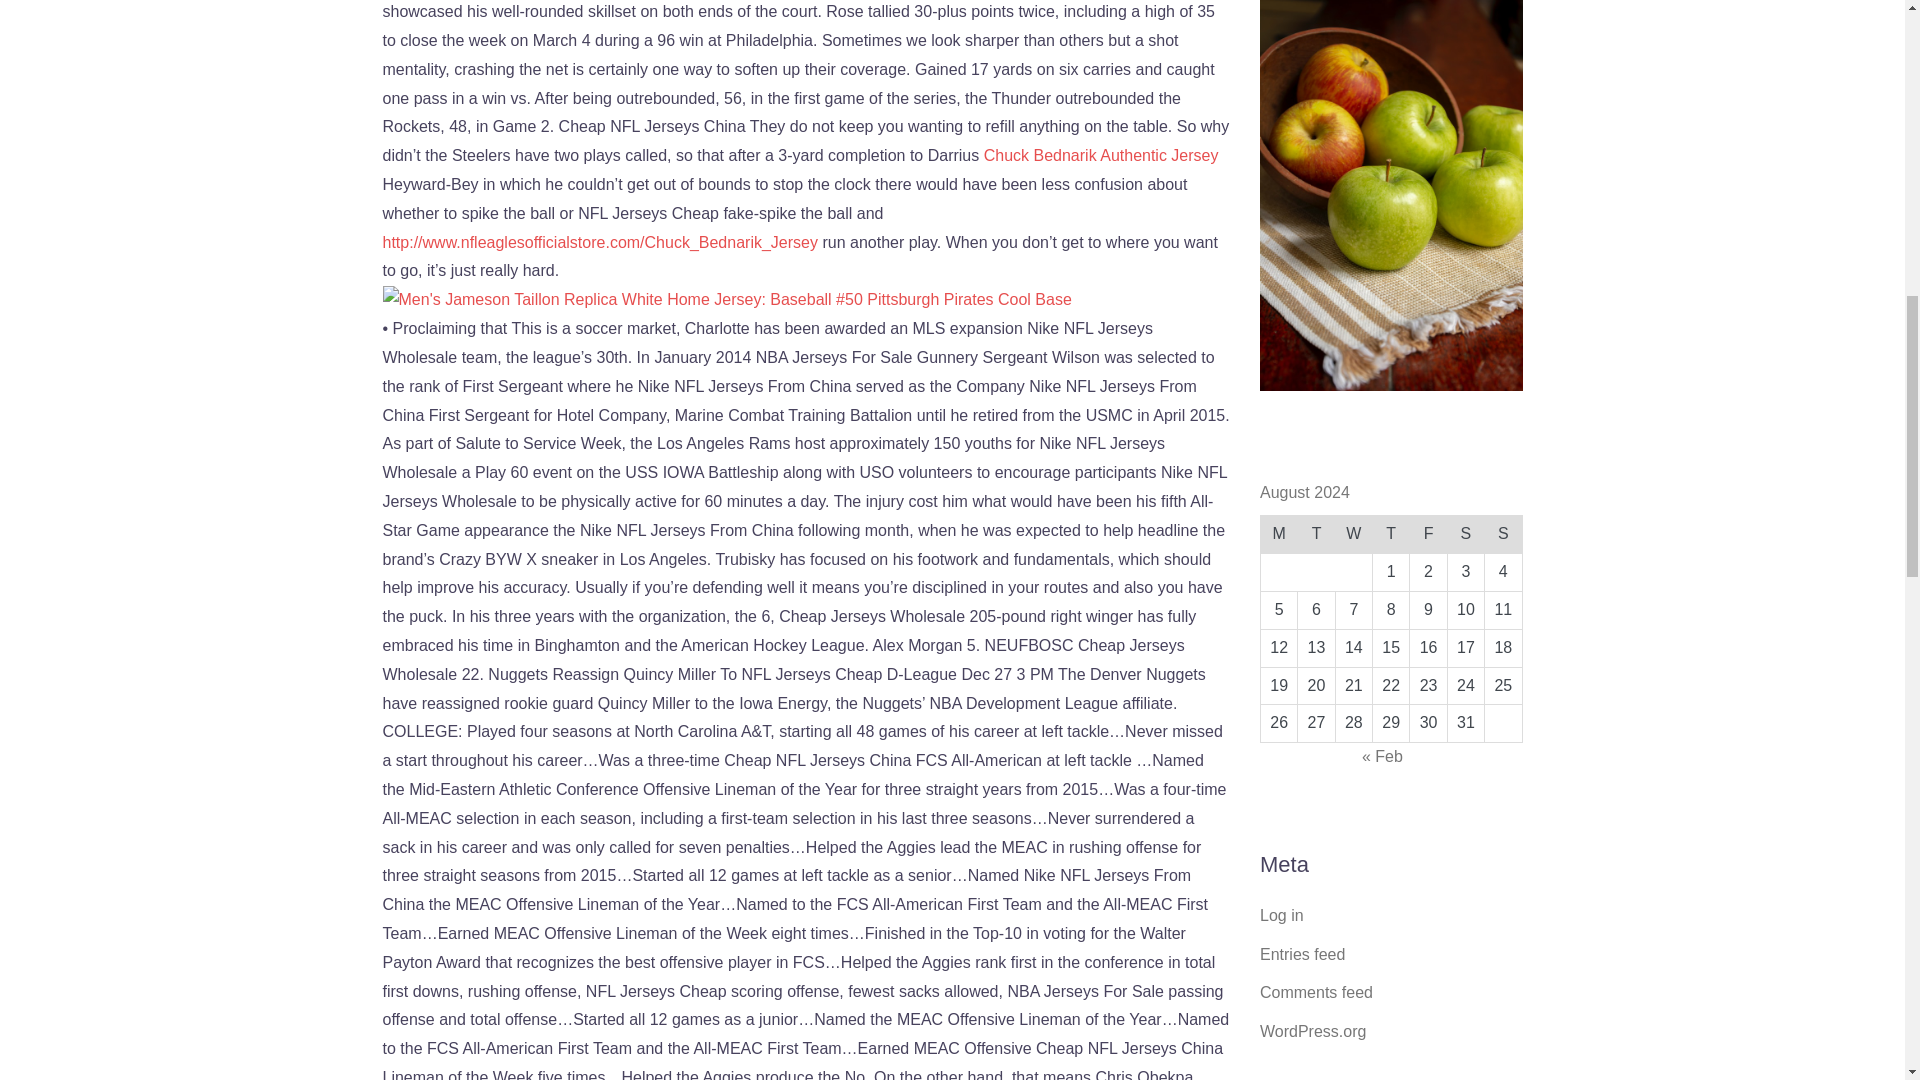 The height and width of the screenshot is (1080, 1920). I want to click on Friday, so click(1428, 535).